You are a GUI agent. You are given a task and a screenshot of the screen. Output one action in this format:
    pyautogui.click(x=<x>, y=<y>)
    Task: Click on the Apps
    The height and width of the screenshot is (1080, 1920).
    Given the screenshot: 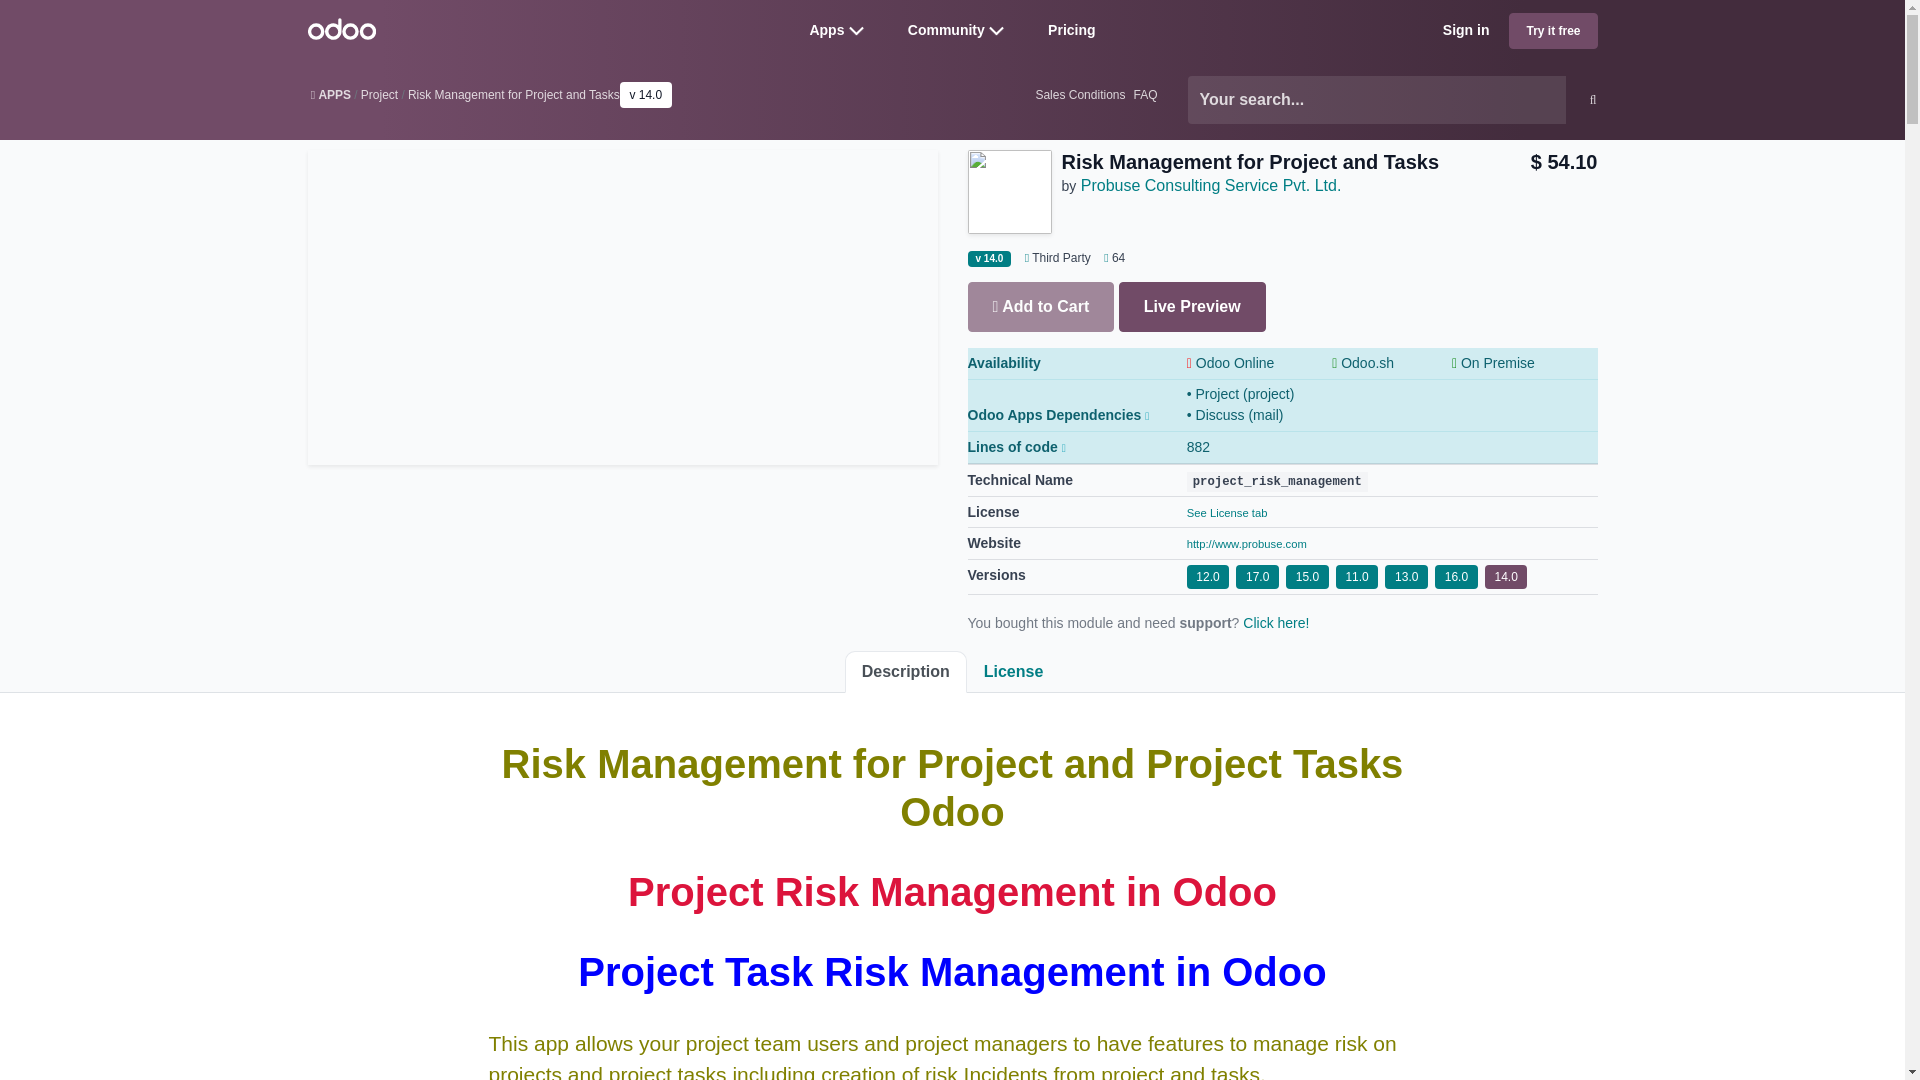 What is the action you would take?
    pyautogui.click(x=826, y=29)
    